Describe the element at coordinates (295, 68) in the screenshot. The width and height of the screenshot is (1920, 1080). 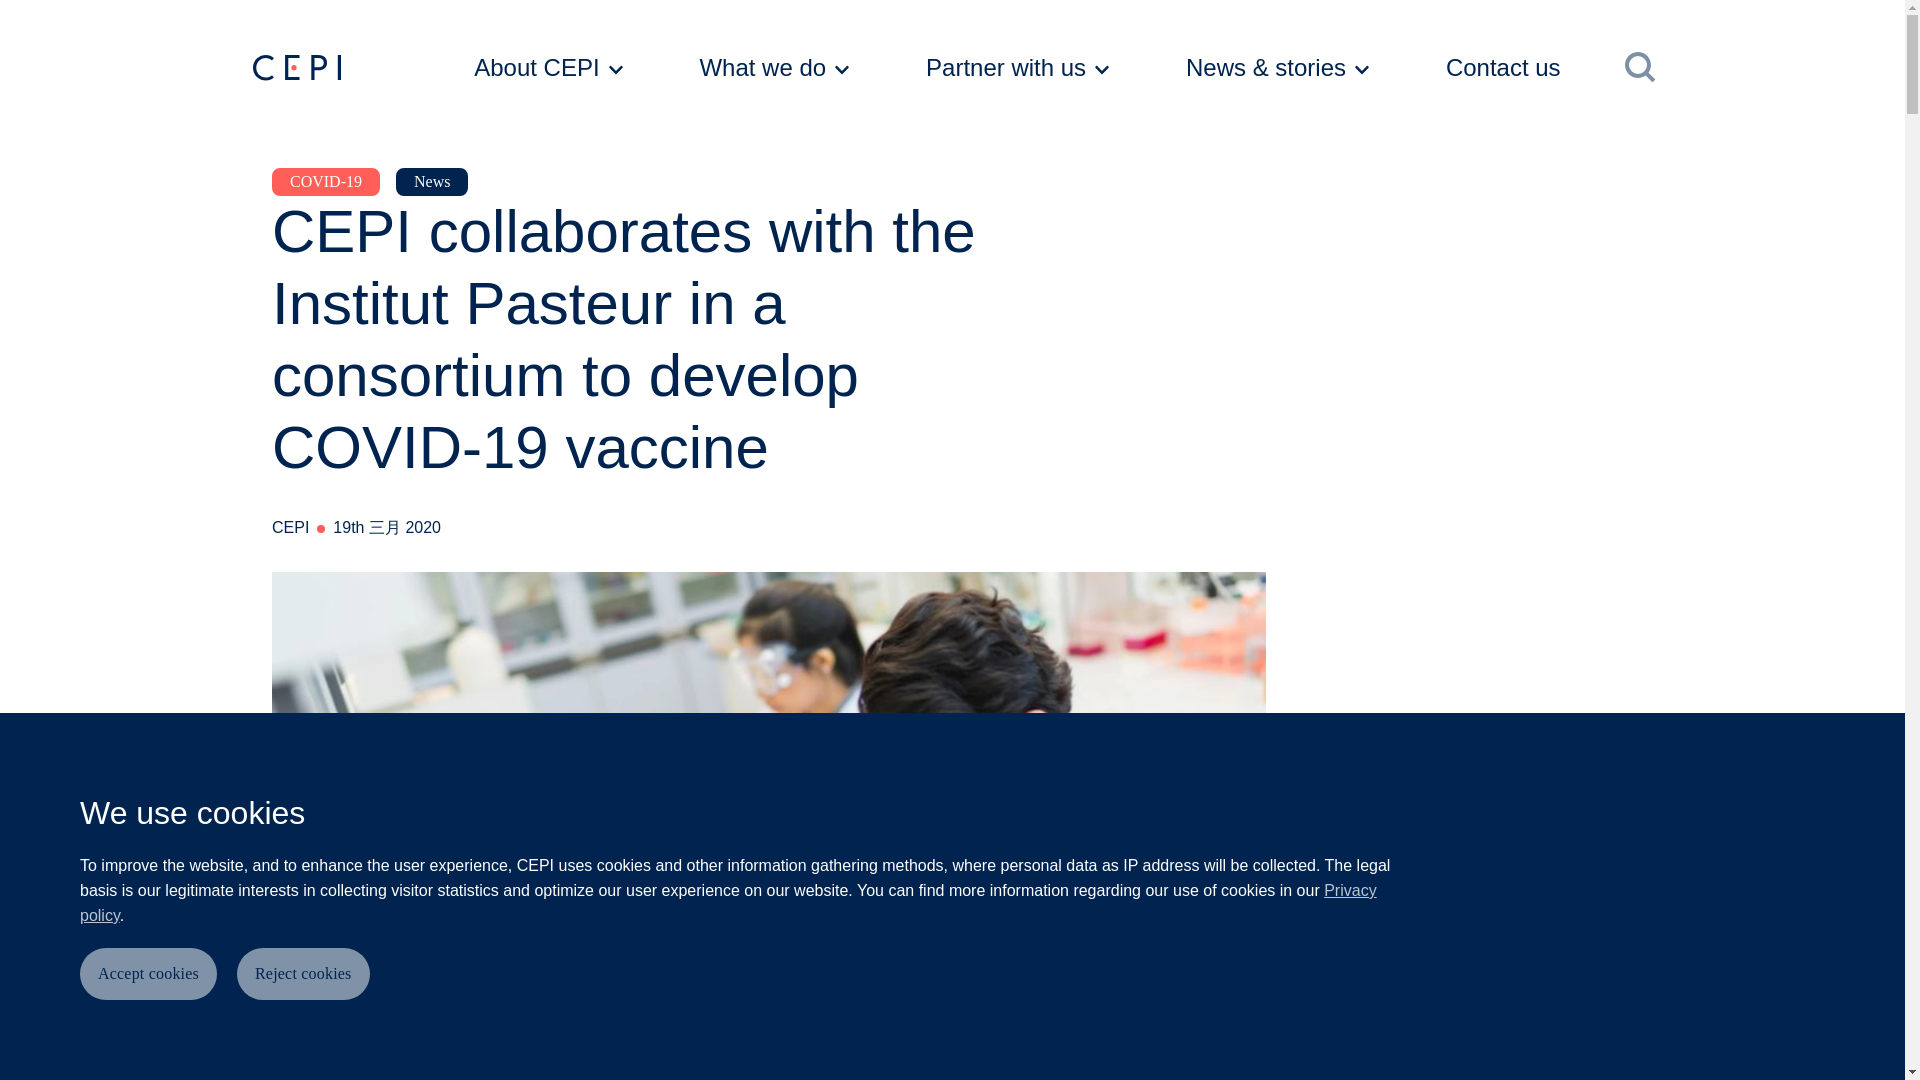
I see `CEPI` at that location.